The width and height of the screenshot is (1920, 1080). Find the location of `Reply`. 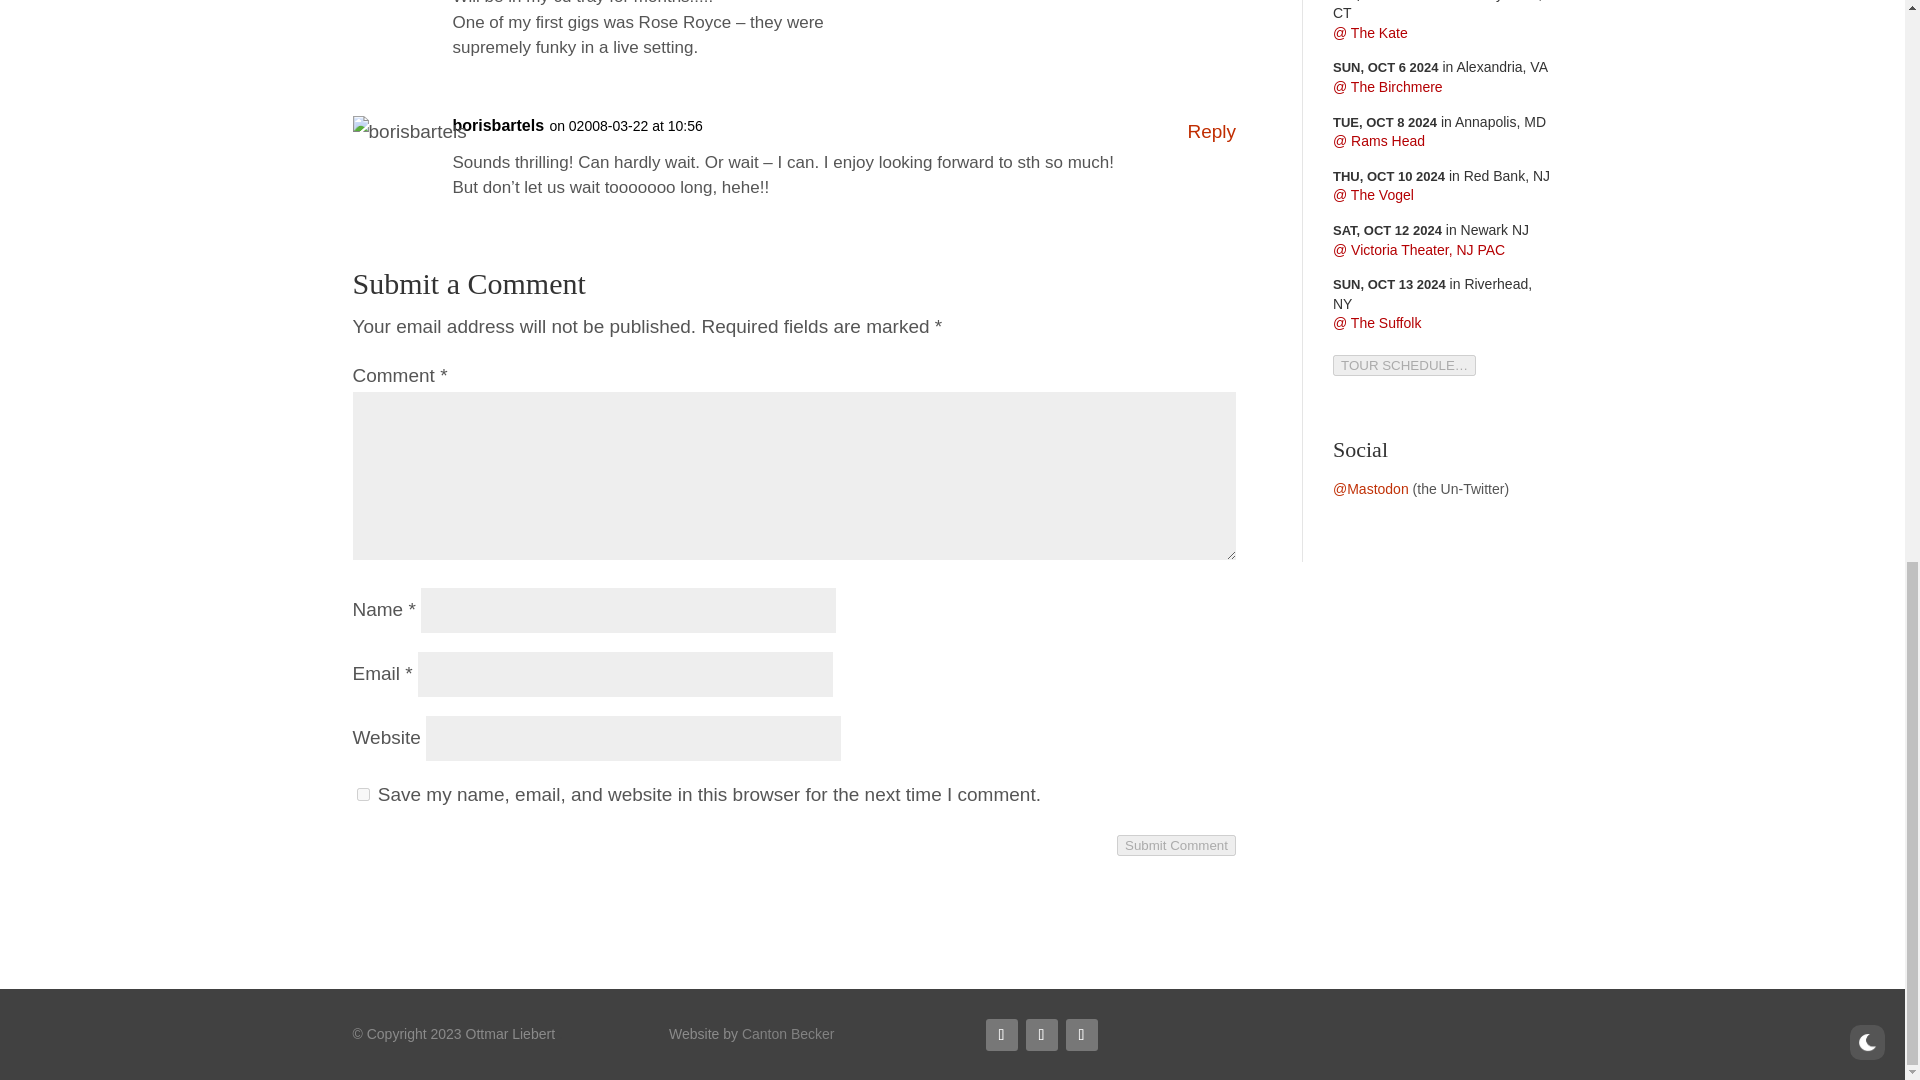

Reply is located at coordinates (1211, 131).